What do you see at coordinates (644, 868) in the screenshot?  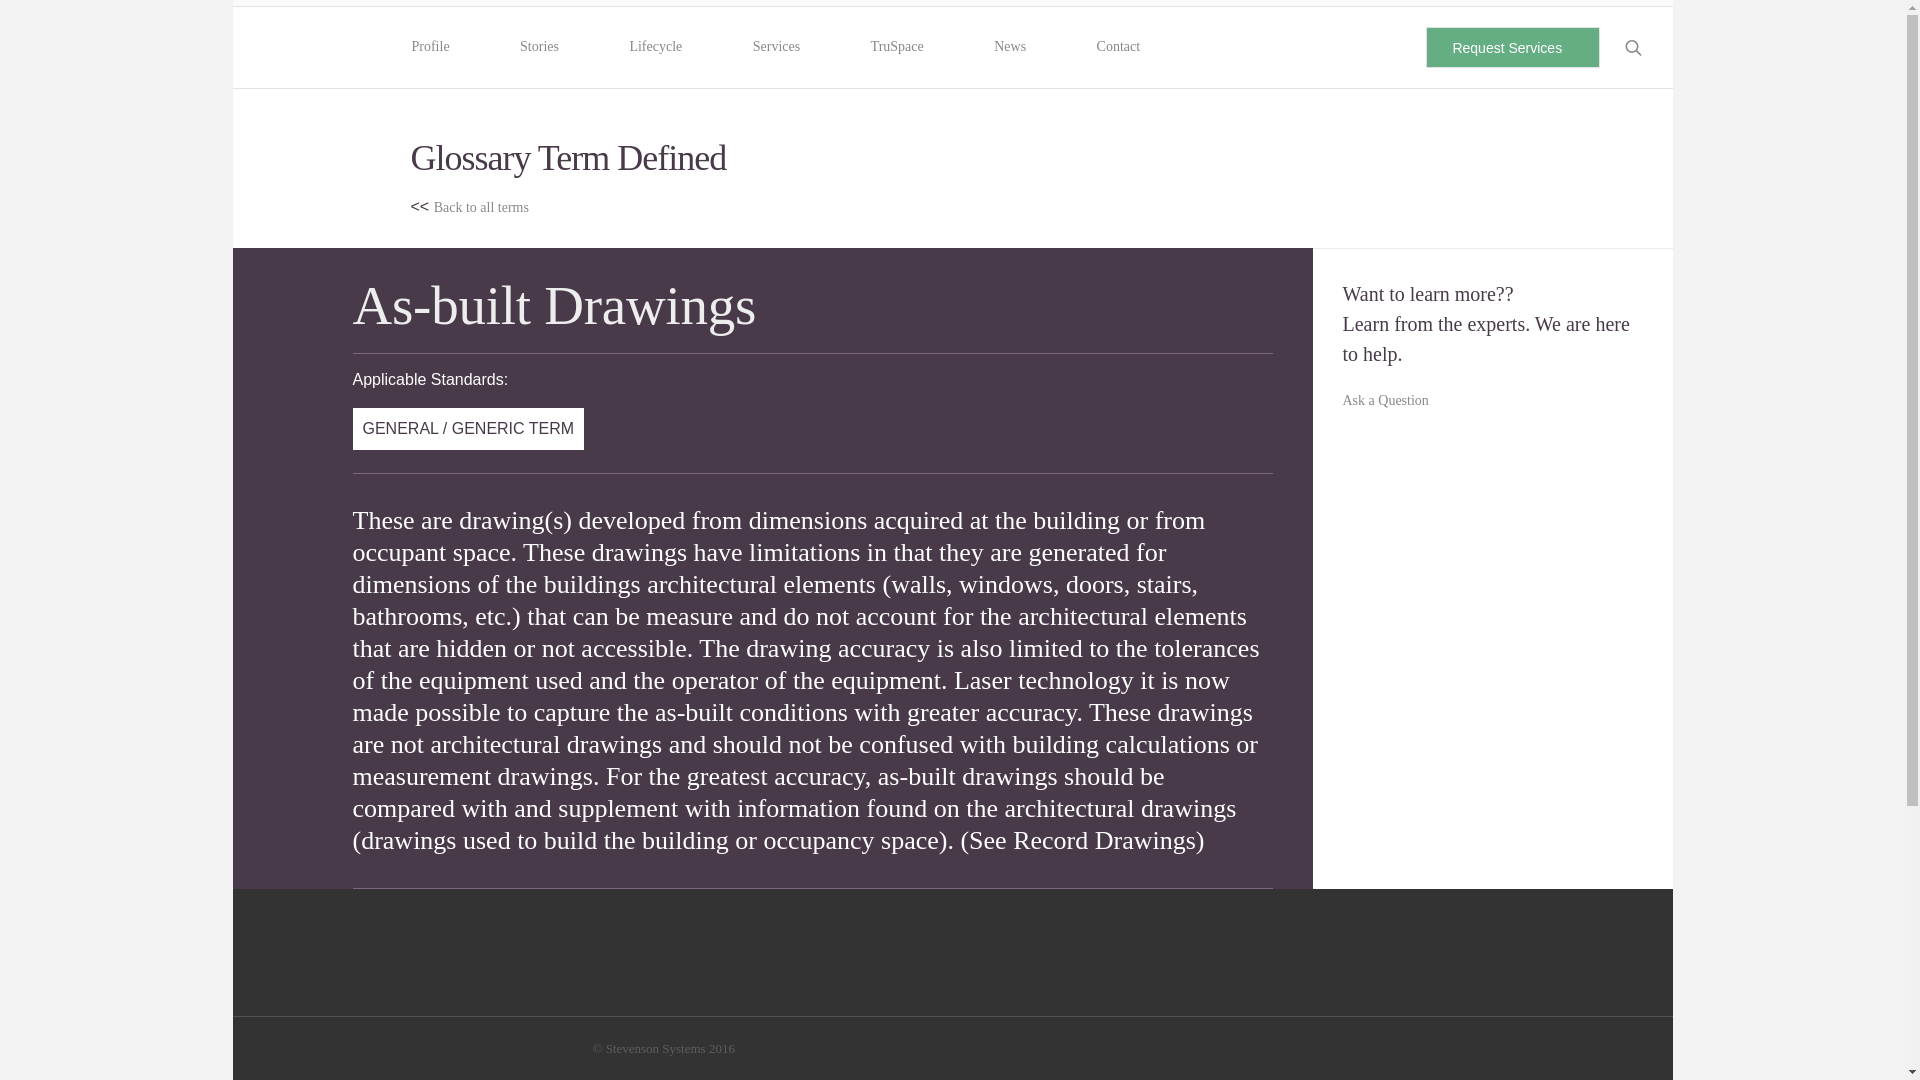 I see `Peter L. Stevenson` at bounding box center [644, 868].